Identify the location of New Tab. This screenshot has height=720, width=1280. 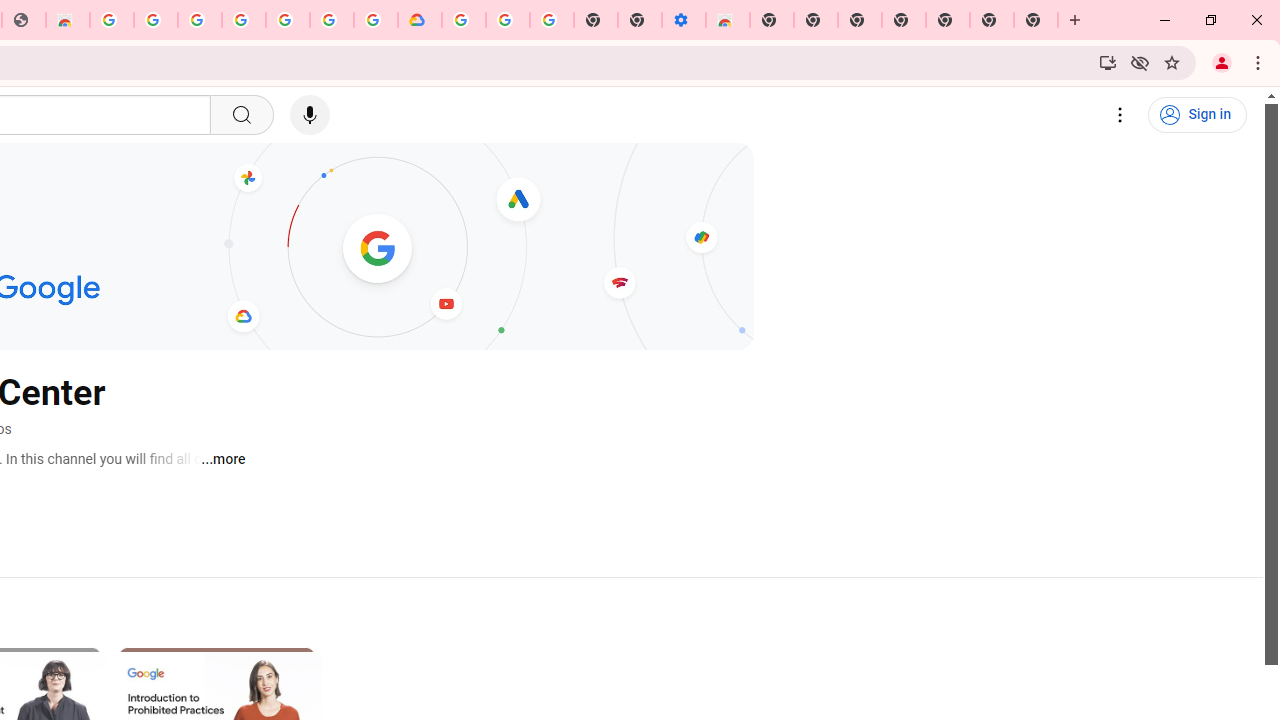
(1036, 20).